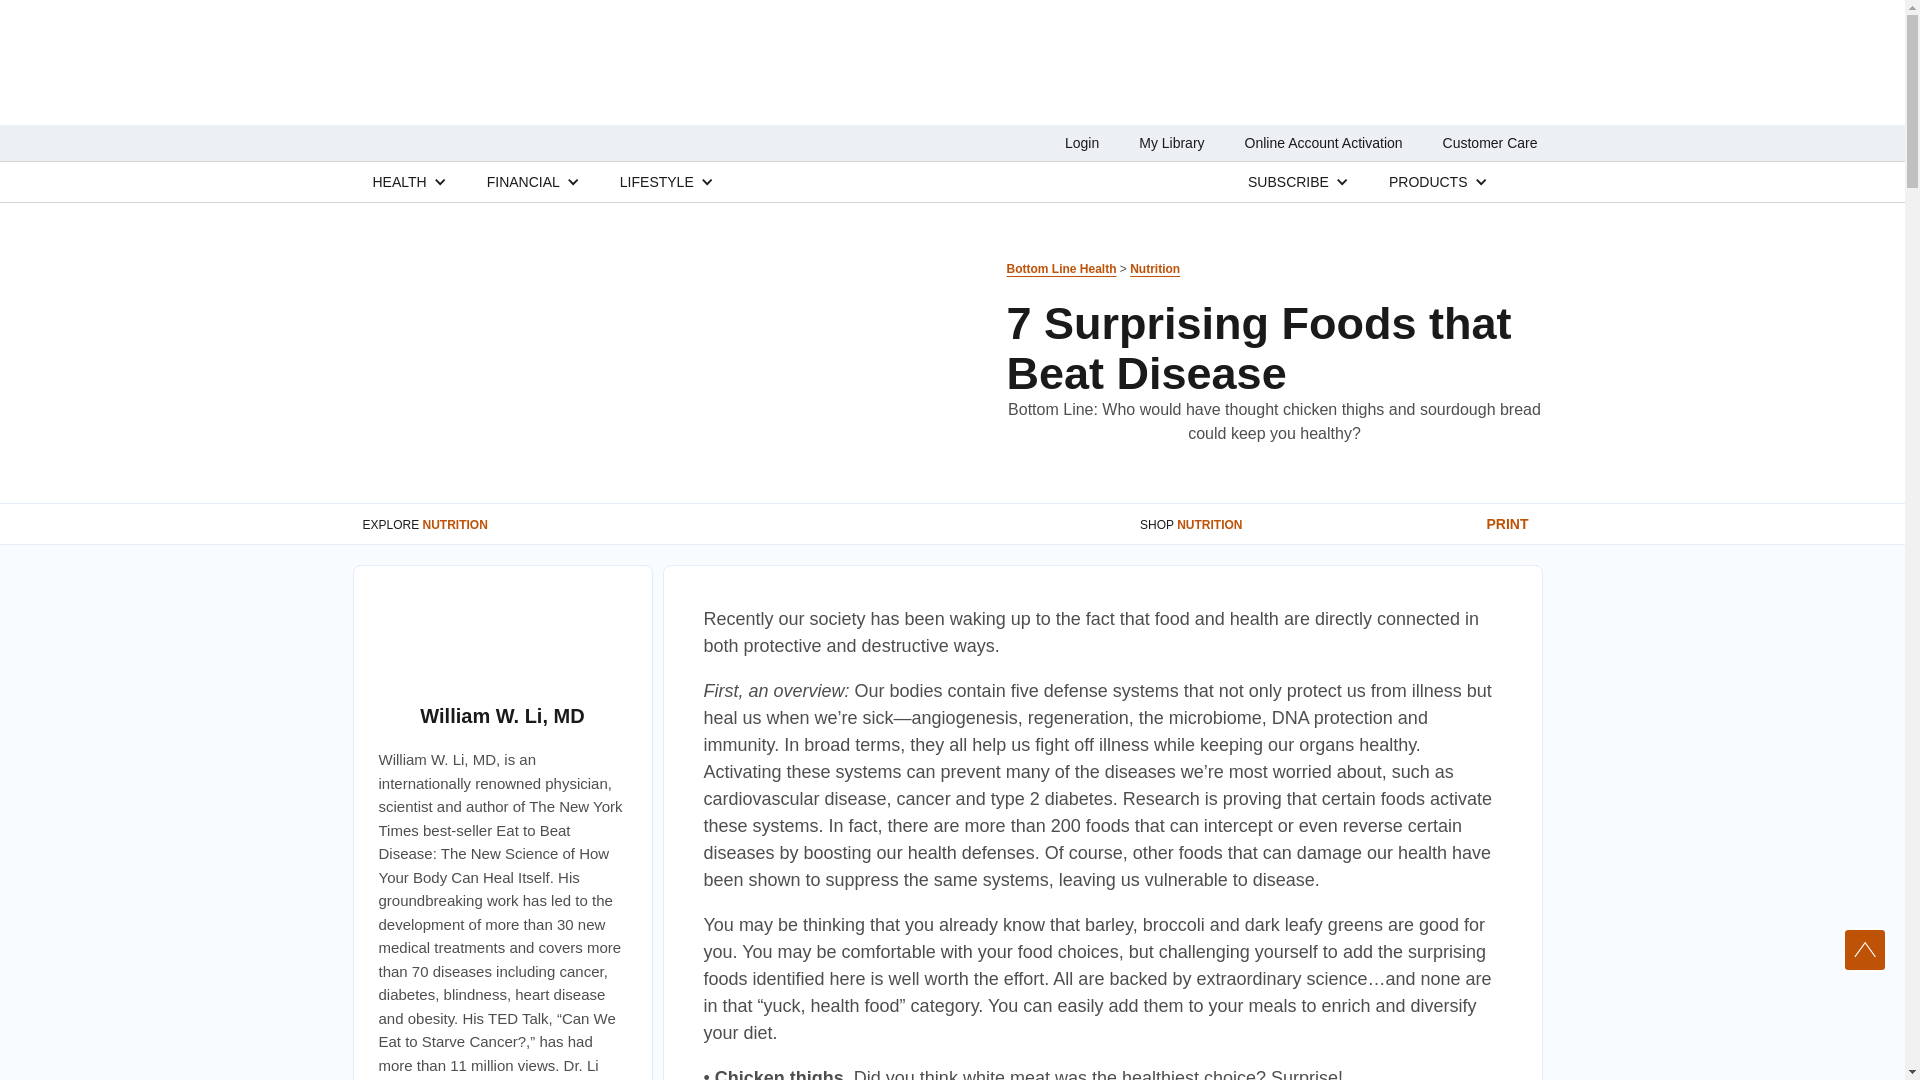 This screenshot has height=1080, width=1920. Describe the element at coordinates (524, 181) in the screenshot. I see `FINANCIAL` at that location.